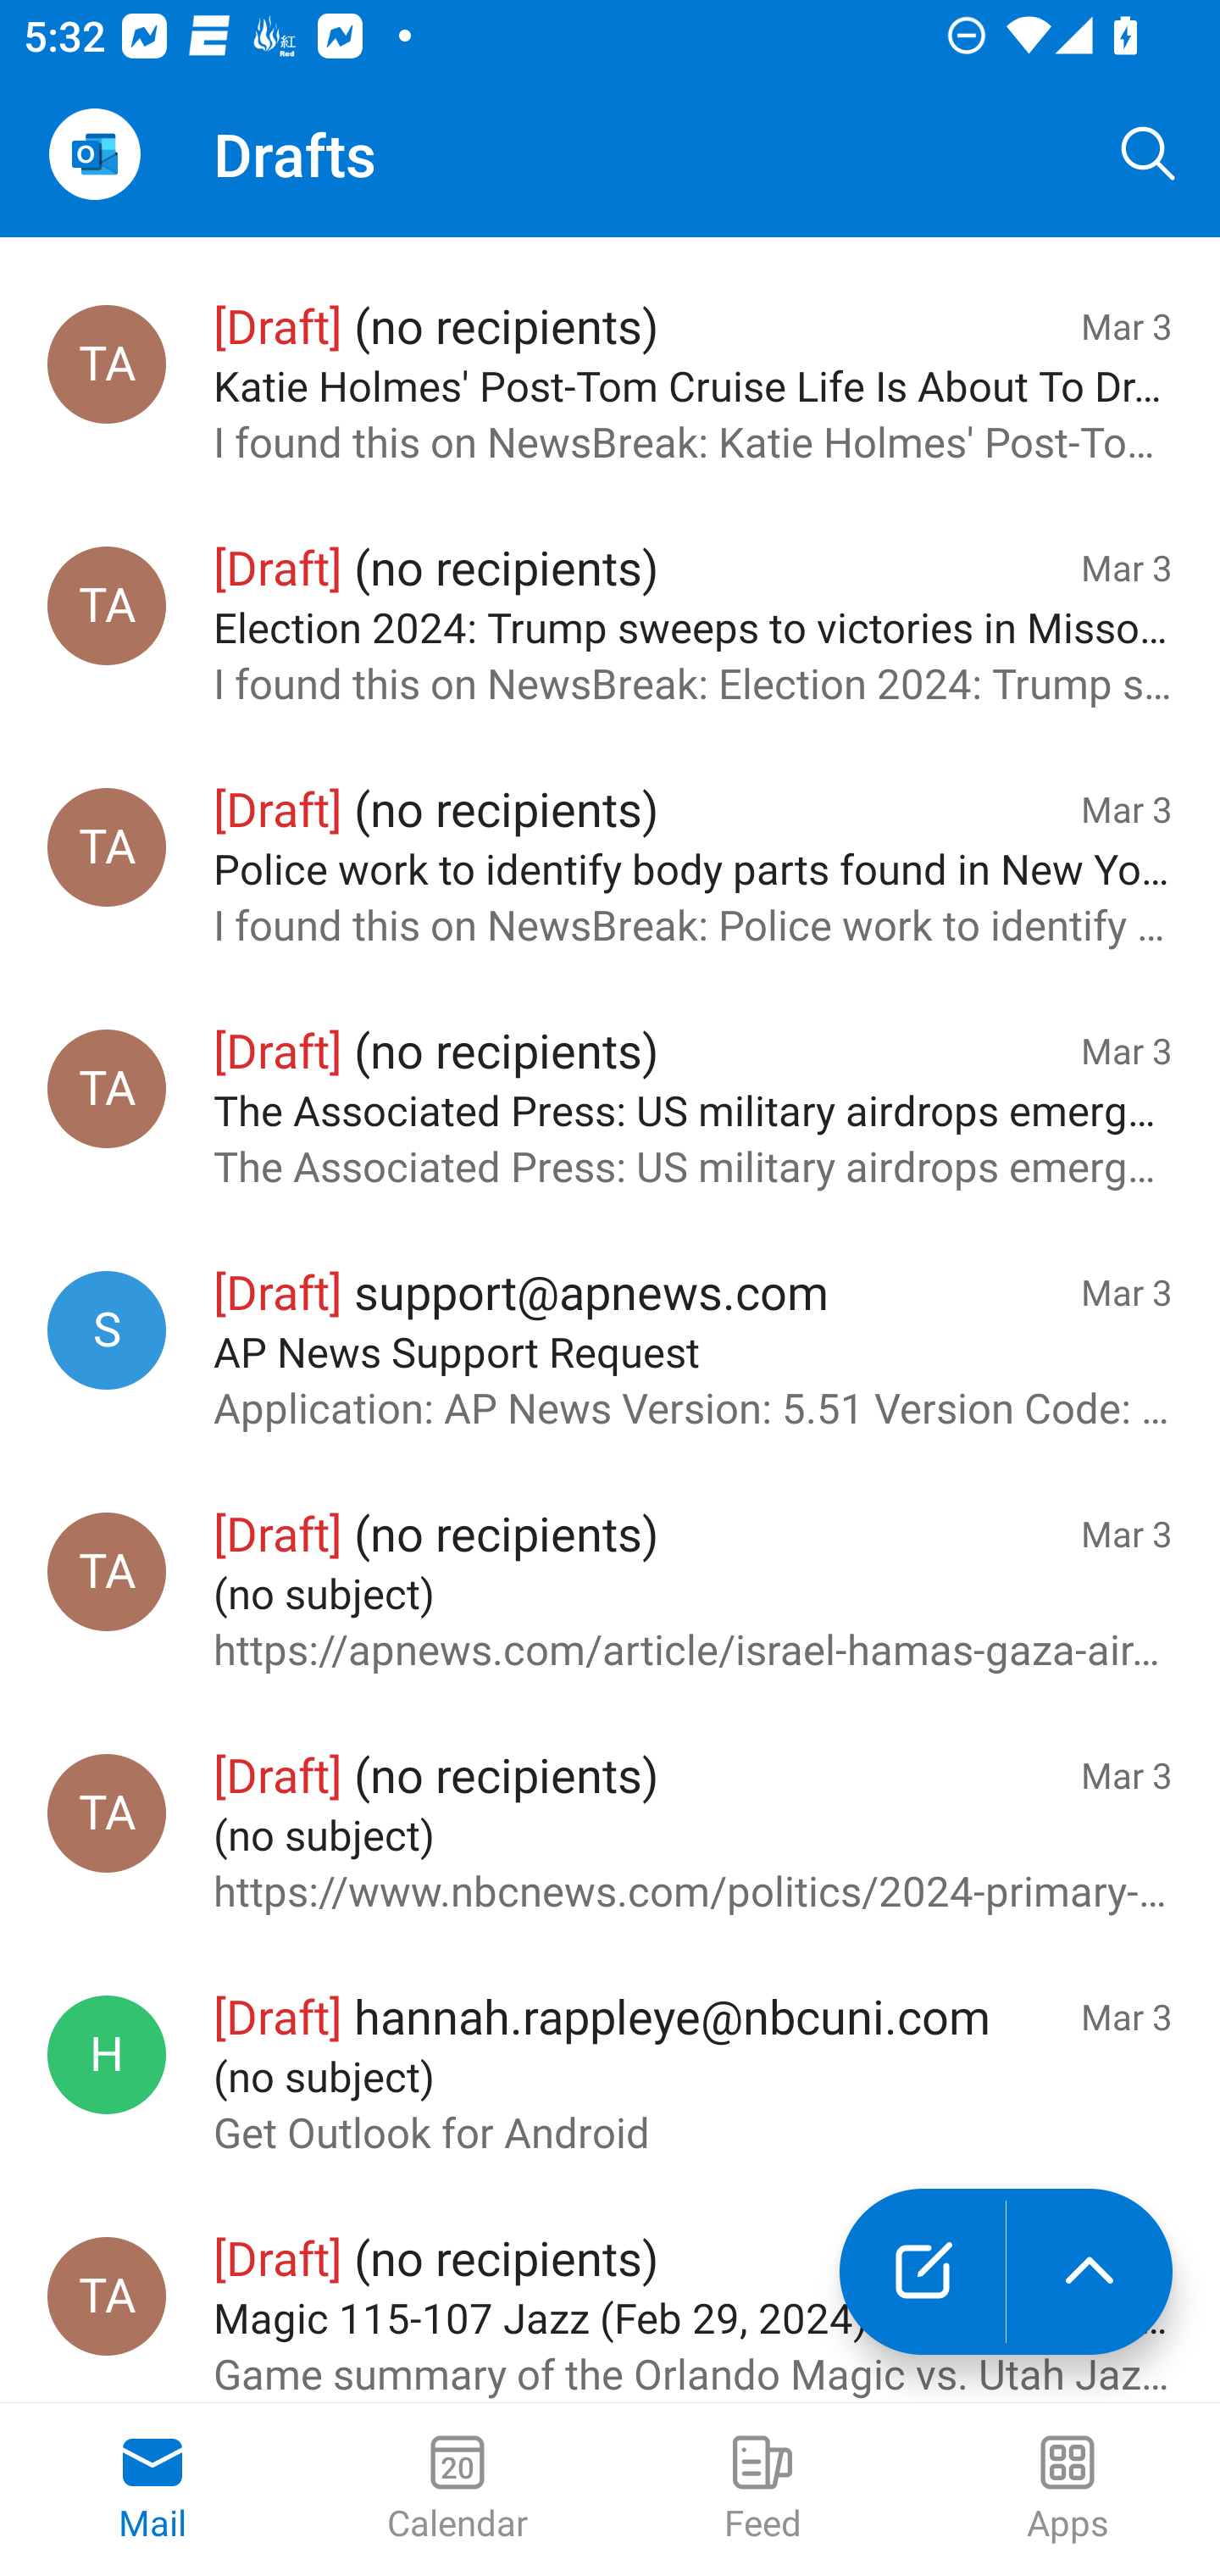  I want to click on launch the extended action menu, so click(1090, 2272).